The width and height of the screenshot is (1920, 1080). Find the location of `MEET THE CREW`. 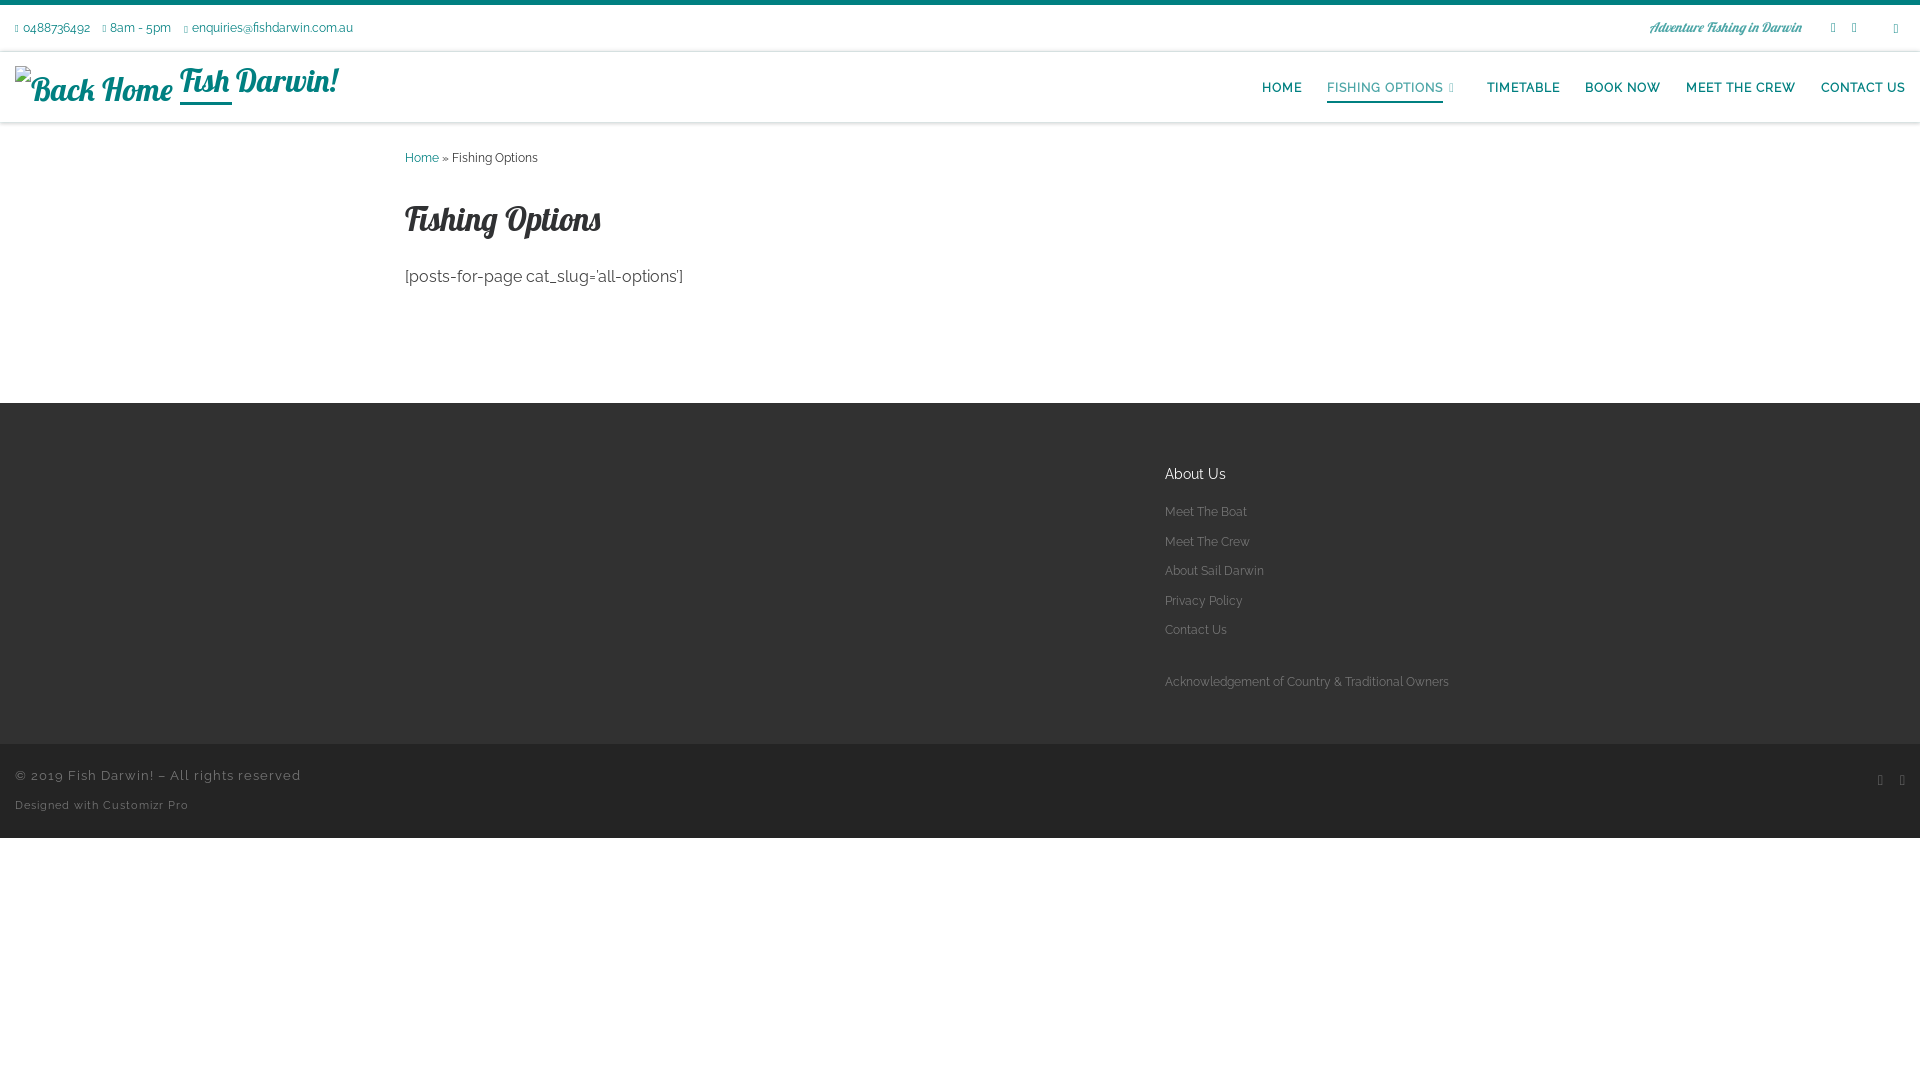

MEET THE CREW is located at coordinates (1742, 88).